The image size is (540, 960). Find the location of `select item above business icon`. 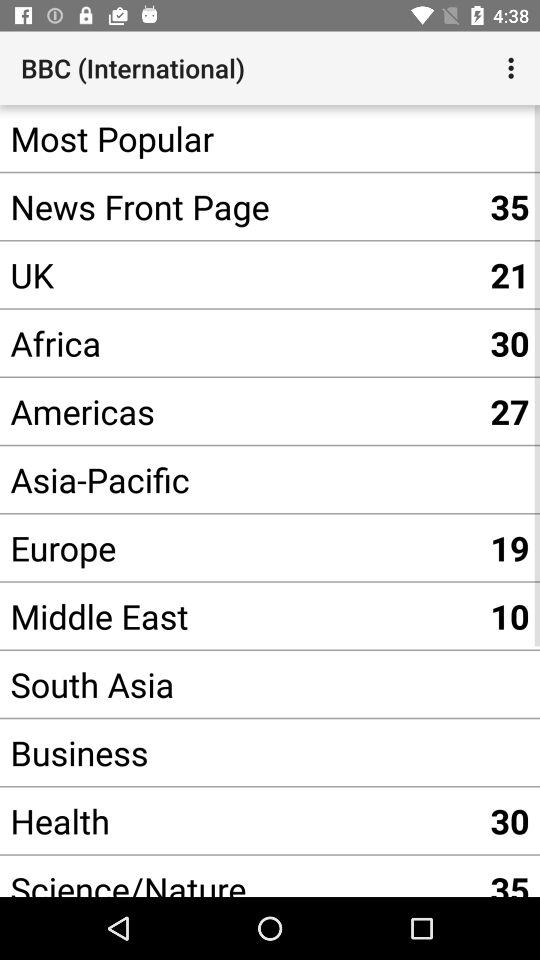

select item above business icon is located at coordinates (240, 684).